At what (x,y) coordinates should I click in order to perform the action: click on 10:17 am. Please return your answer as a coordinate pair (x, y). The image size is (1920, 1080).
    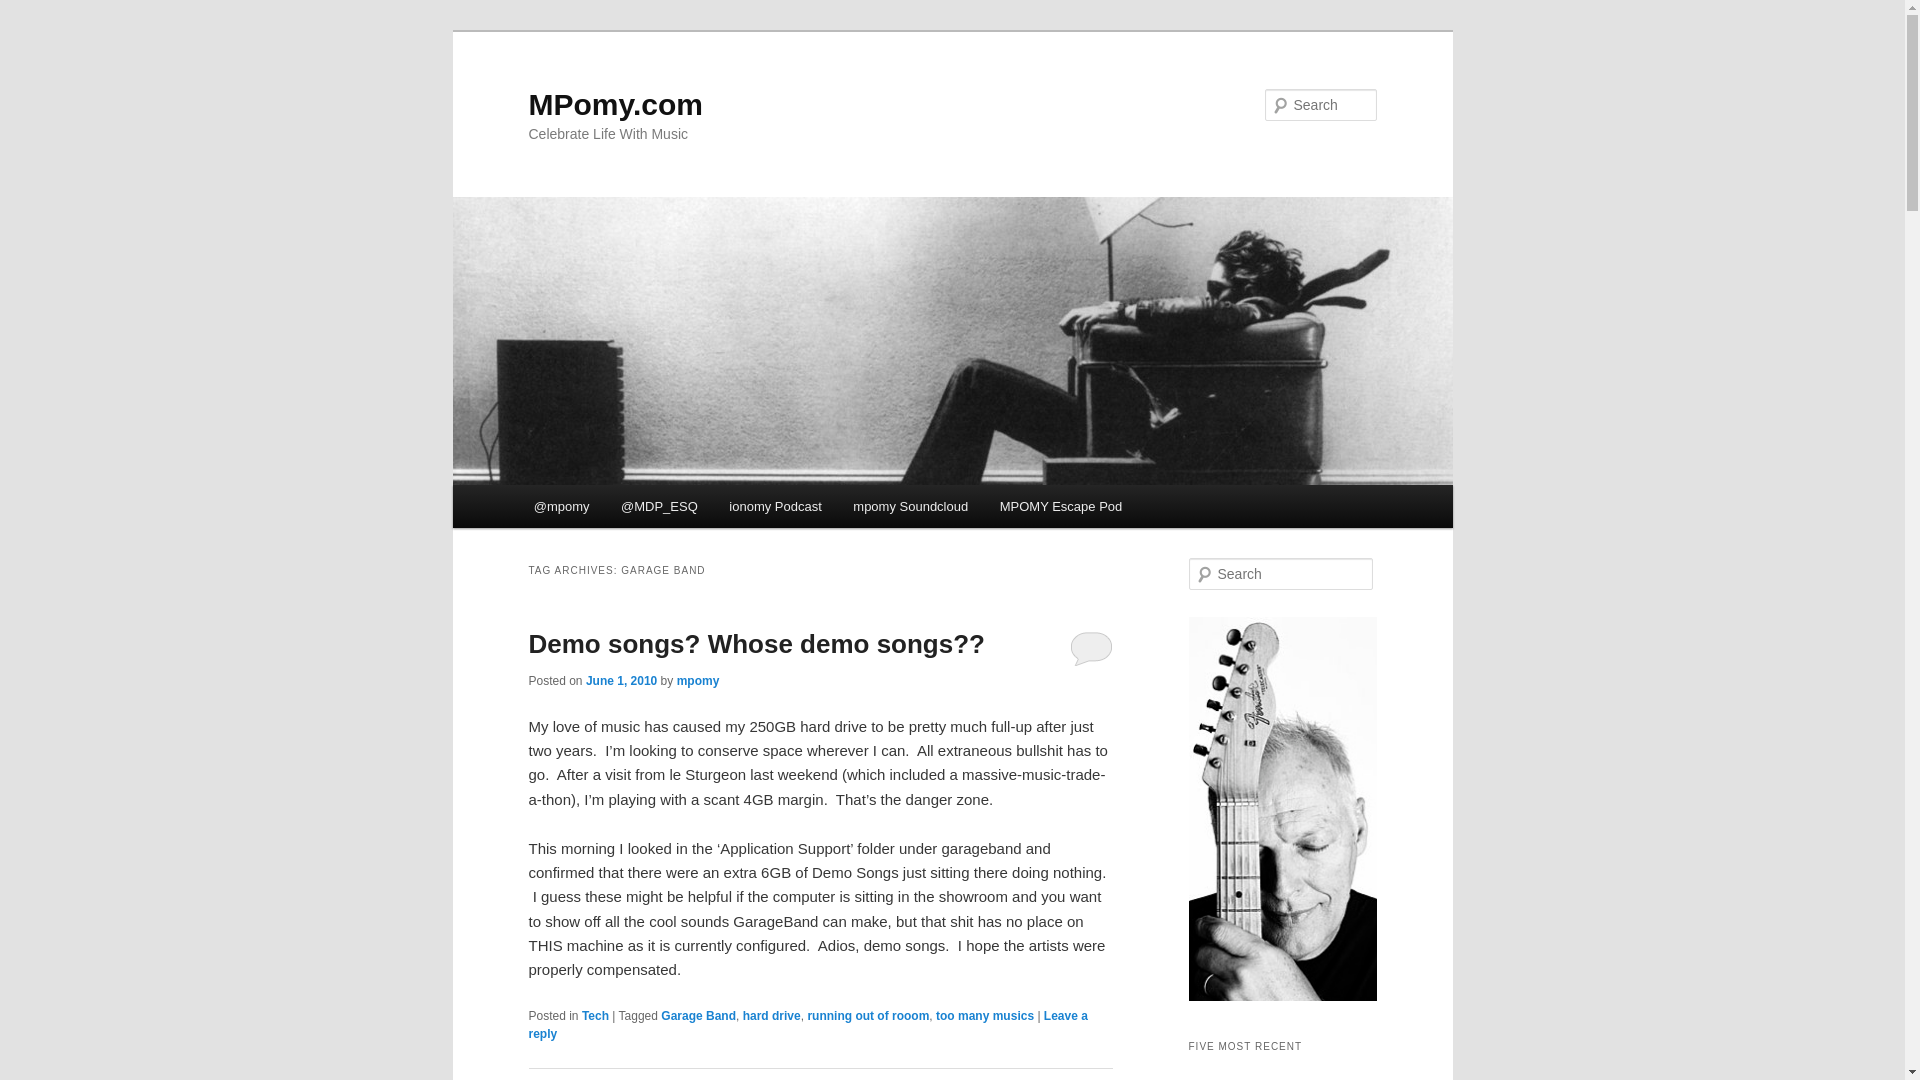
    Looking at the image, I should click on (620, 680).